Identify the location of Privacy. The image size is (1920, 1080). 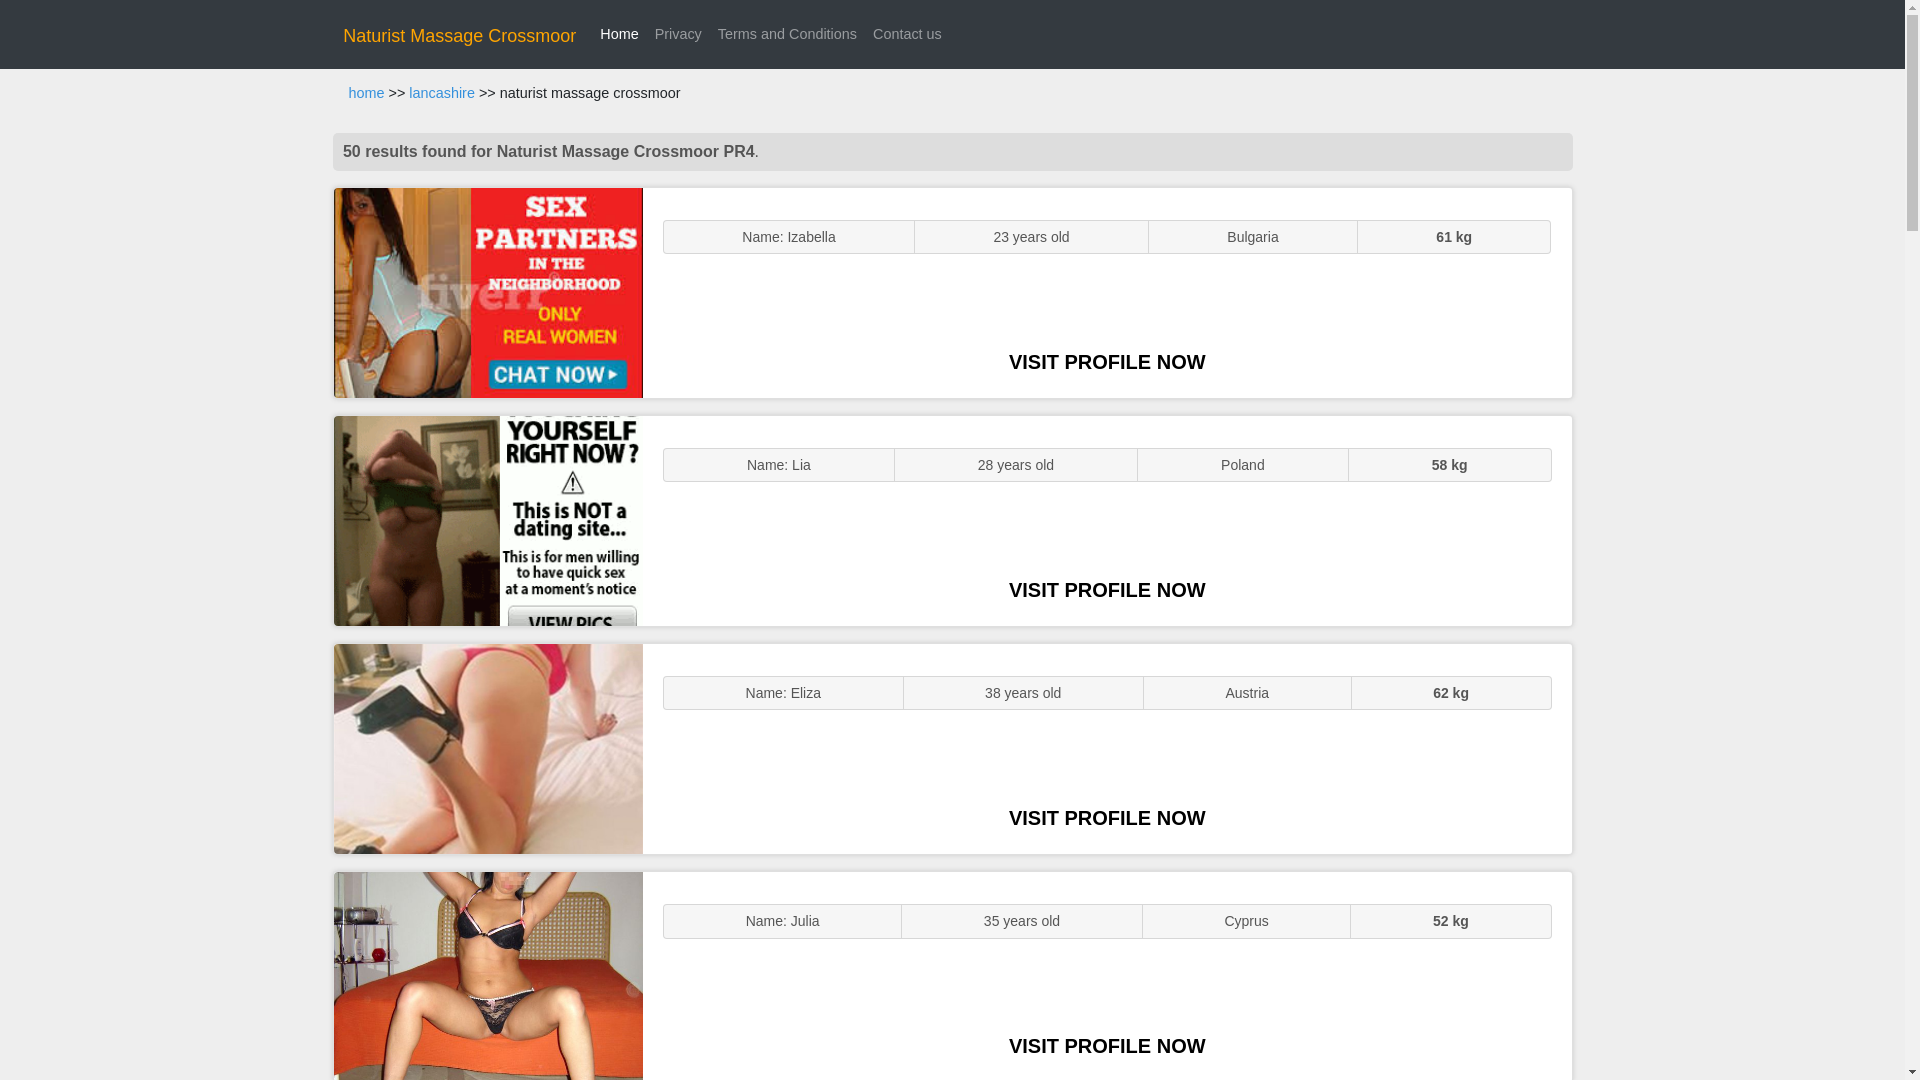
(678, 34).